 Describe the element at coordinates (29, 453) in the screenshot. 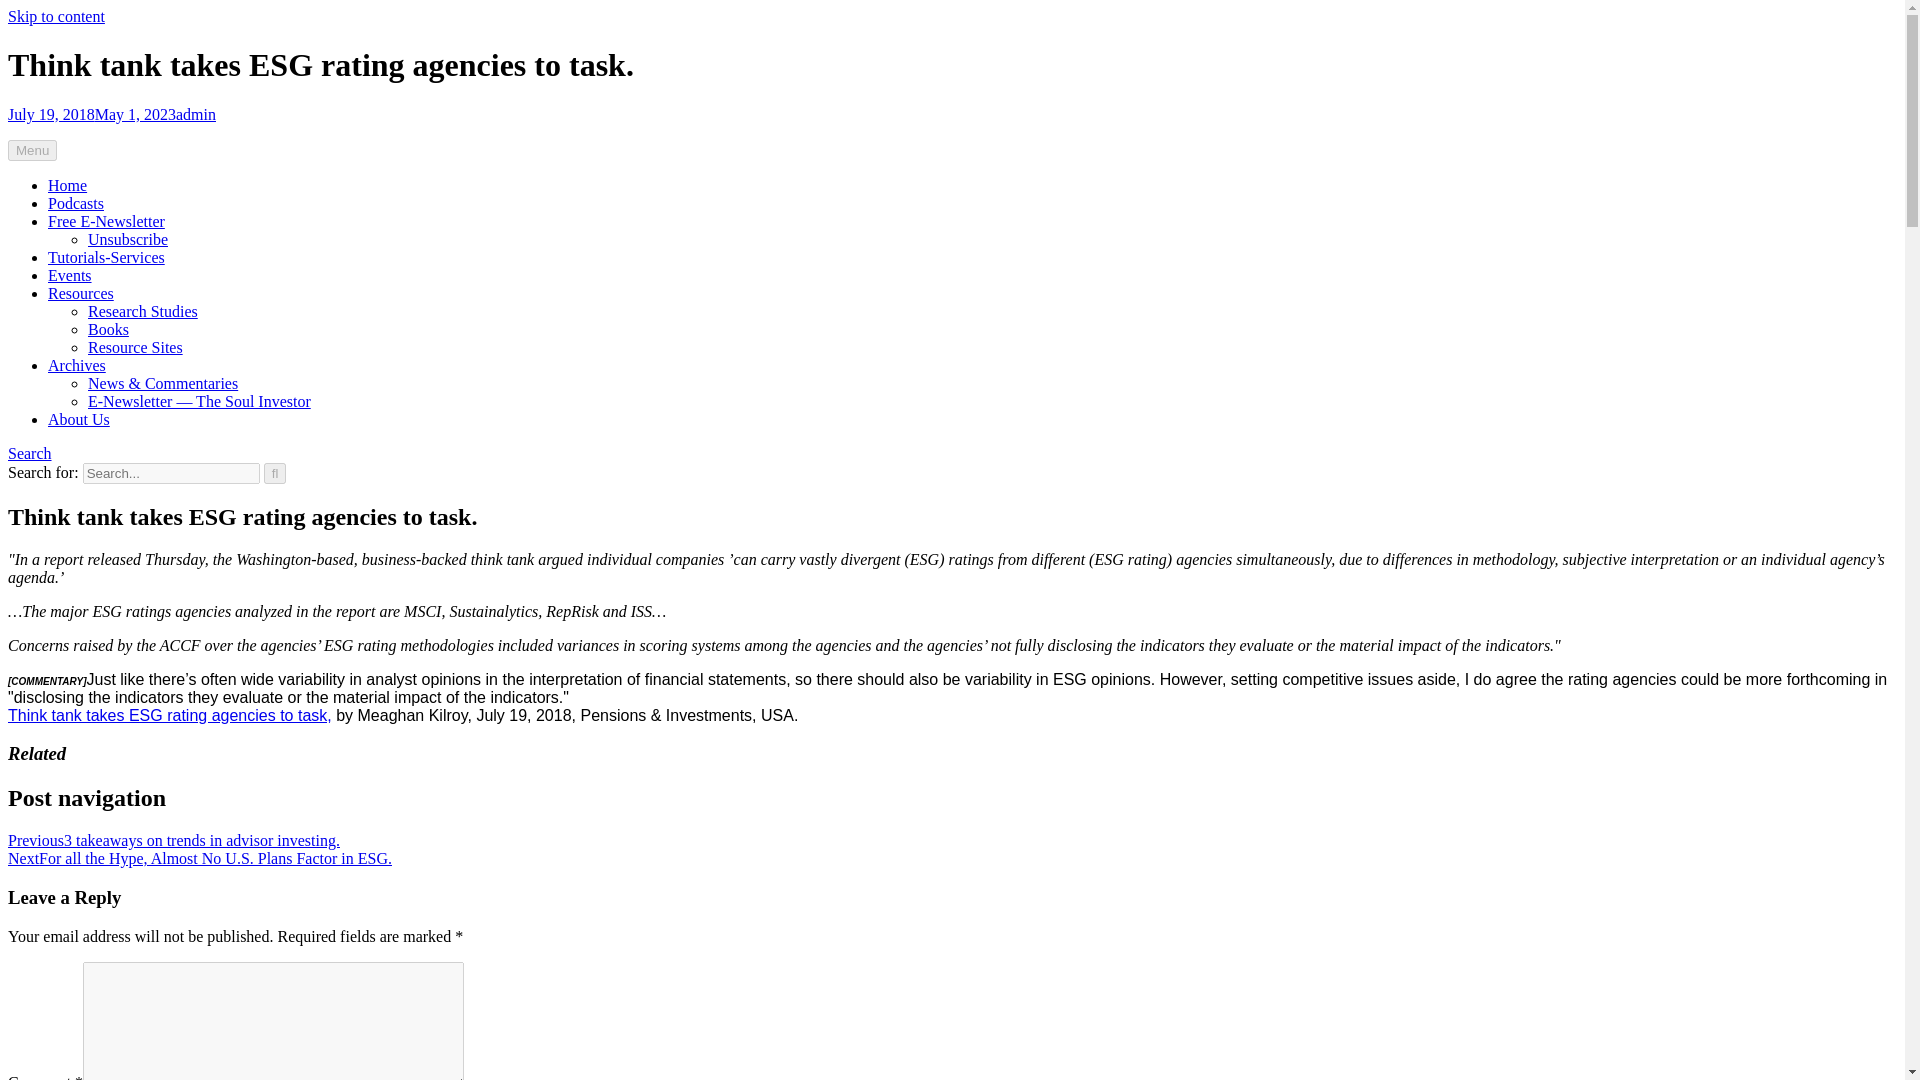

I see `Search` at that location.